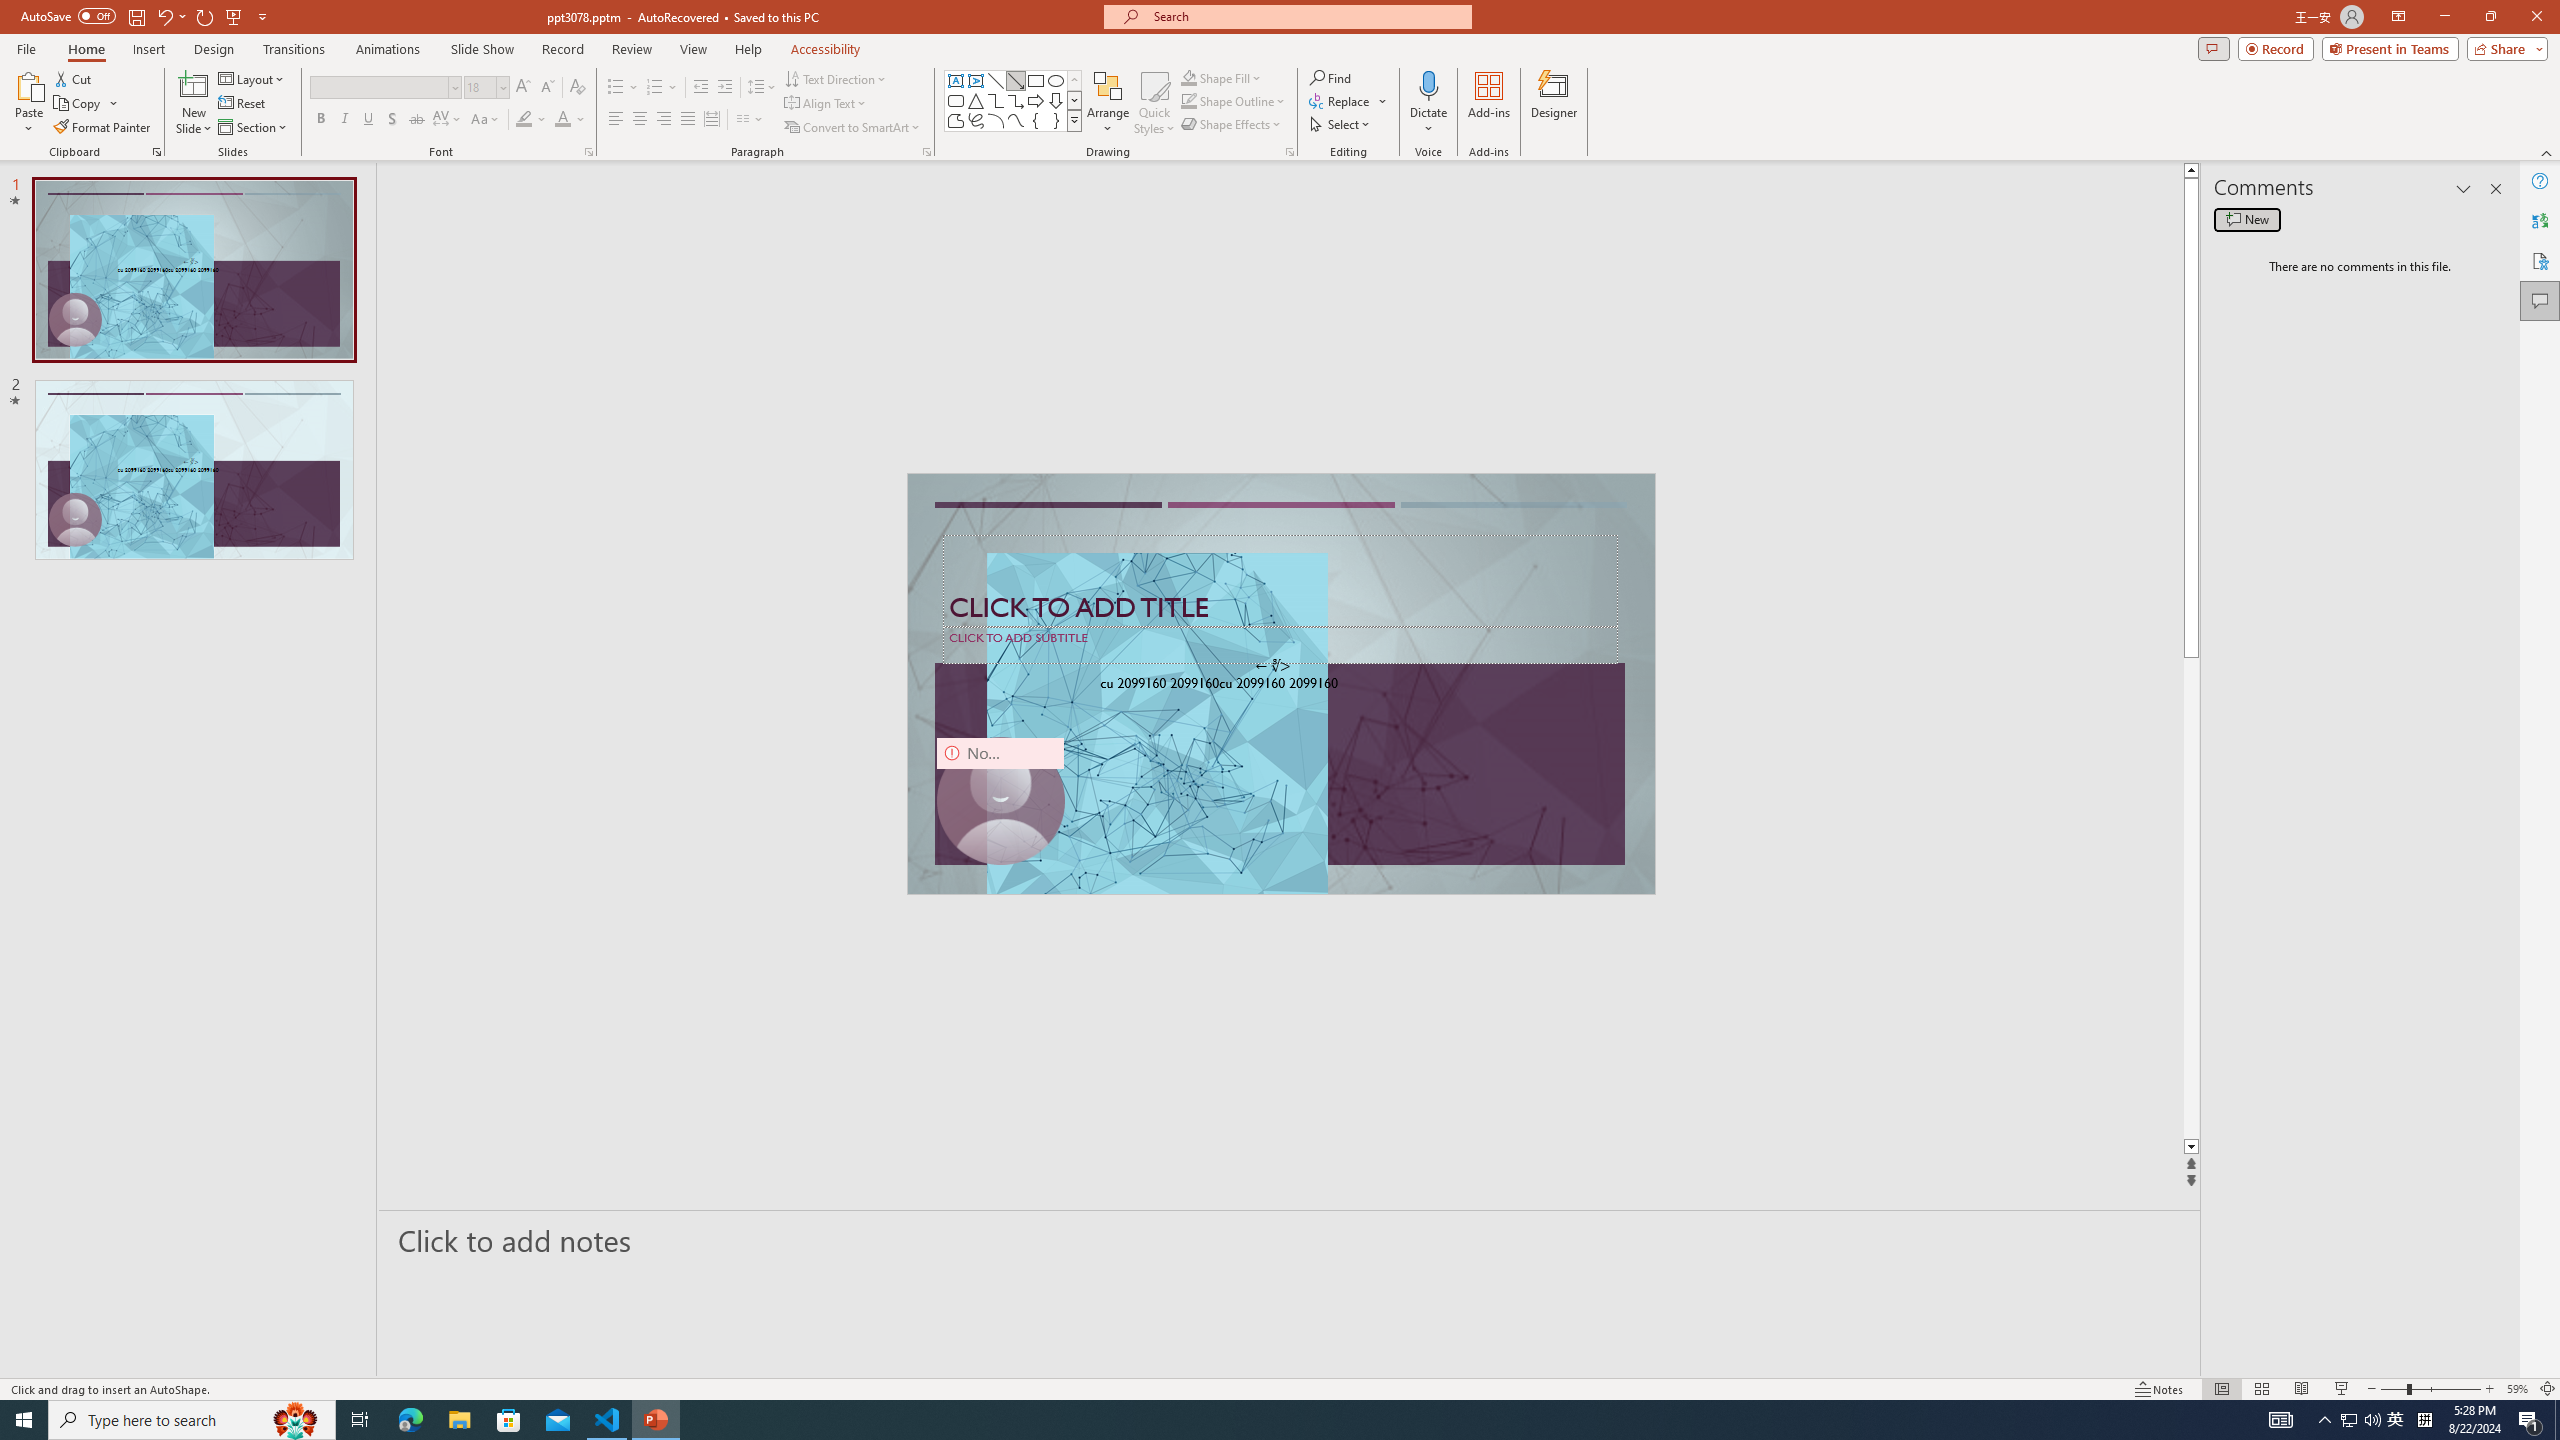  What do you see at coordinates (1188, 78) in the screenshot?
I see `Shape Fill Dark Green, Accent 2` at bounding box center [1188, 78].